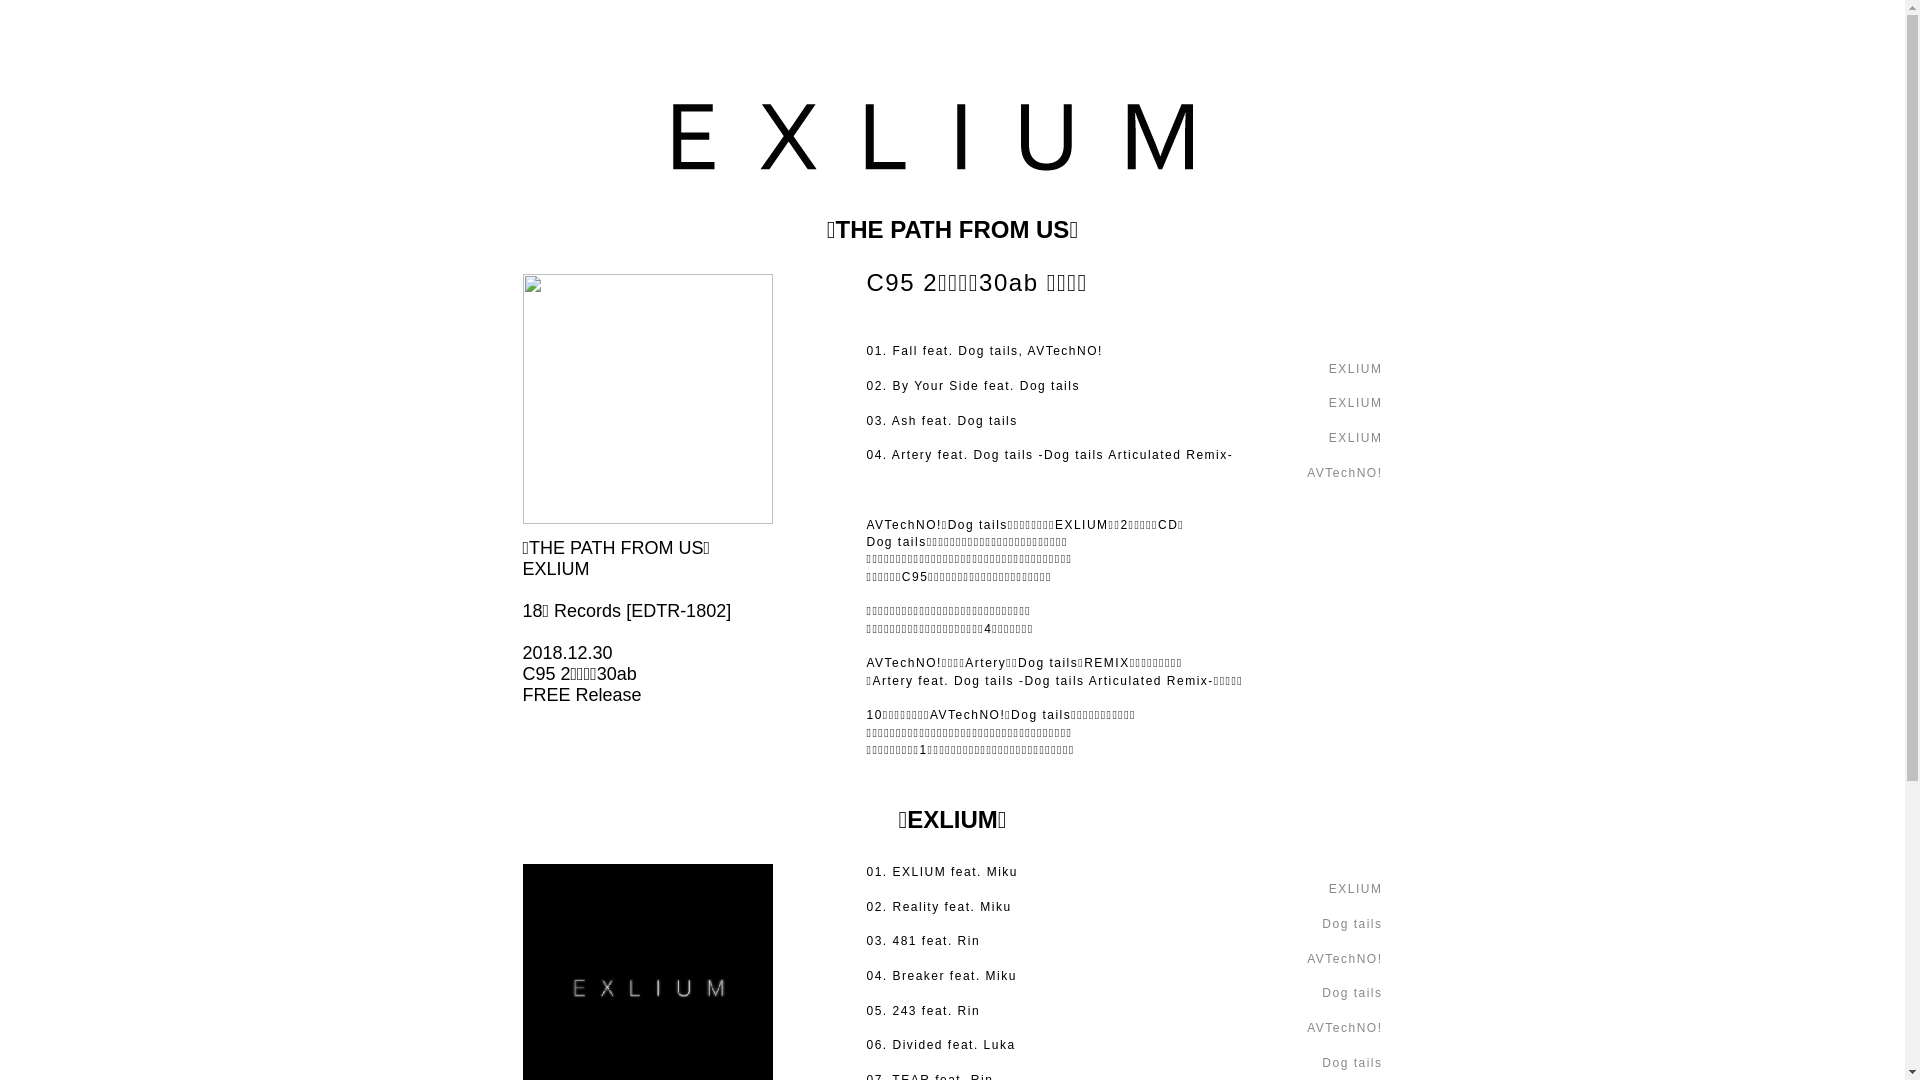 This screenshot has height=1080, width=1920. What do you see at coordinates (940, 1045) in the screenshot?
I see `06. Divided feat. Luka` at bounding box center [940, 1045].